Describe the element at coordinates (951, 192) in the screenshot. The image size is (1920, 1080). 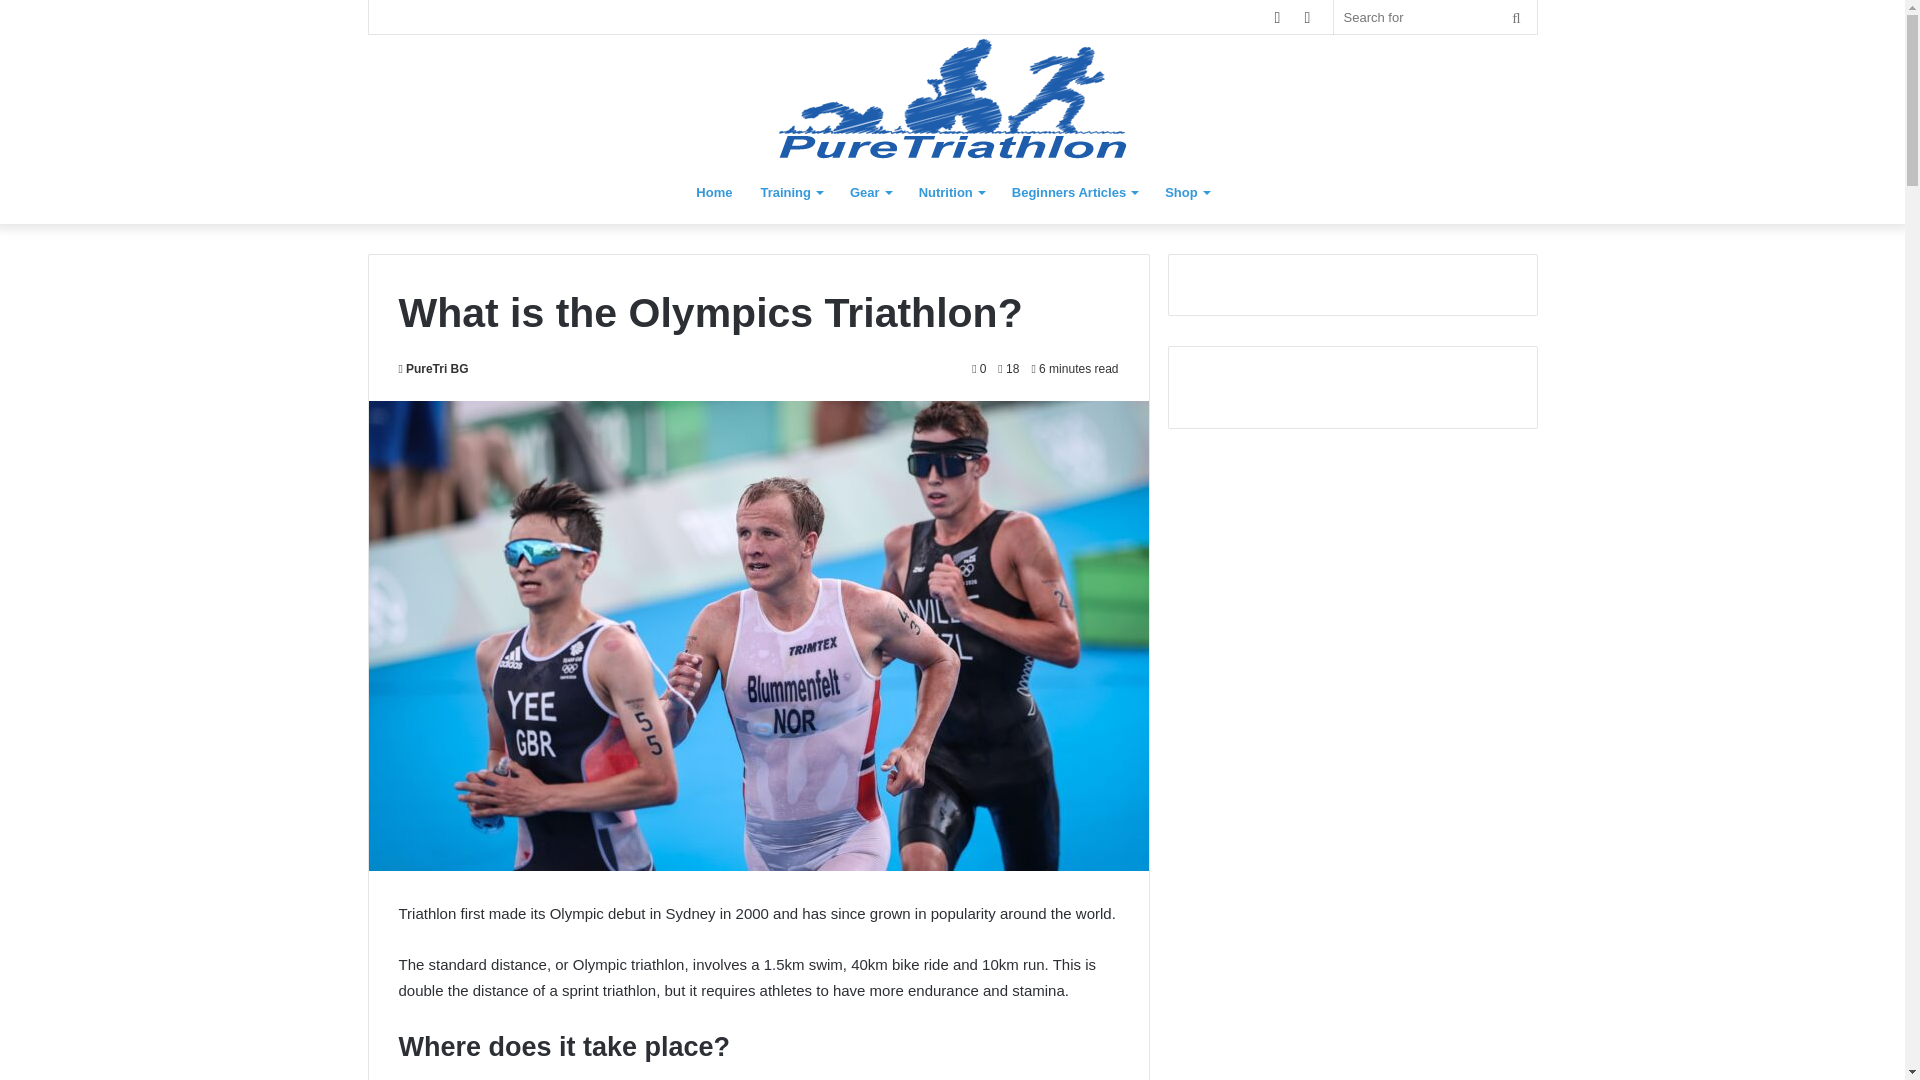
I see `Nutrition` at that location.